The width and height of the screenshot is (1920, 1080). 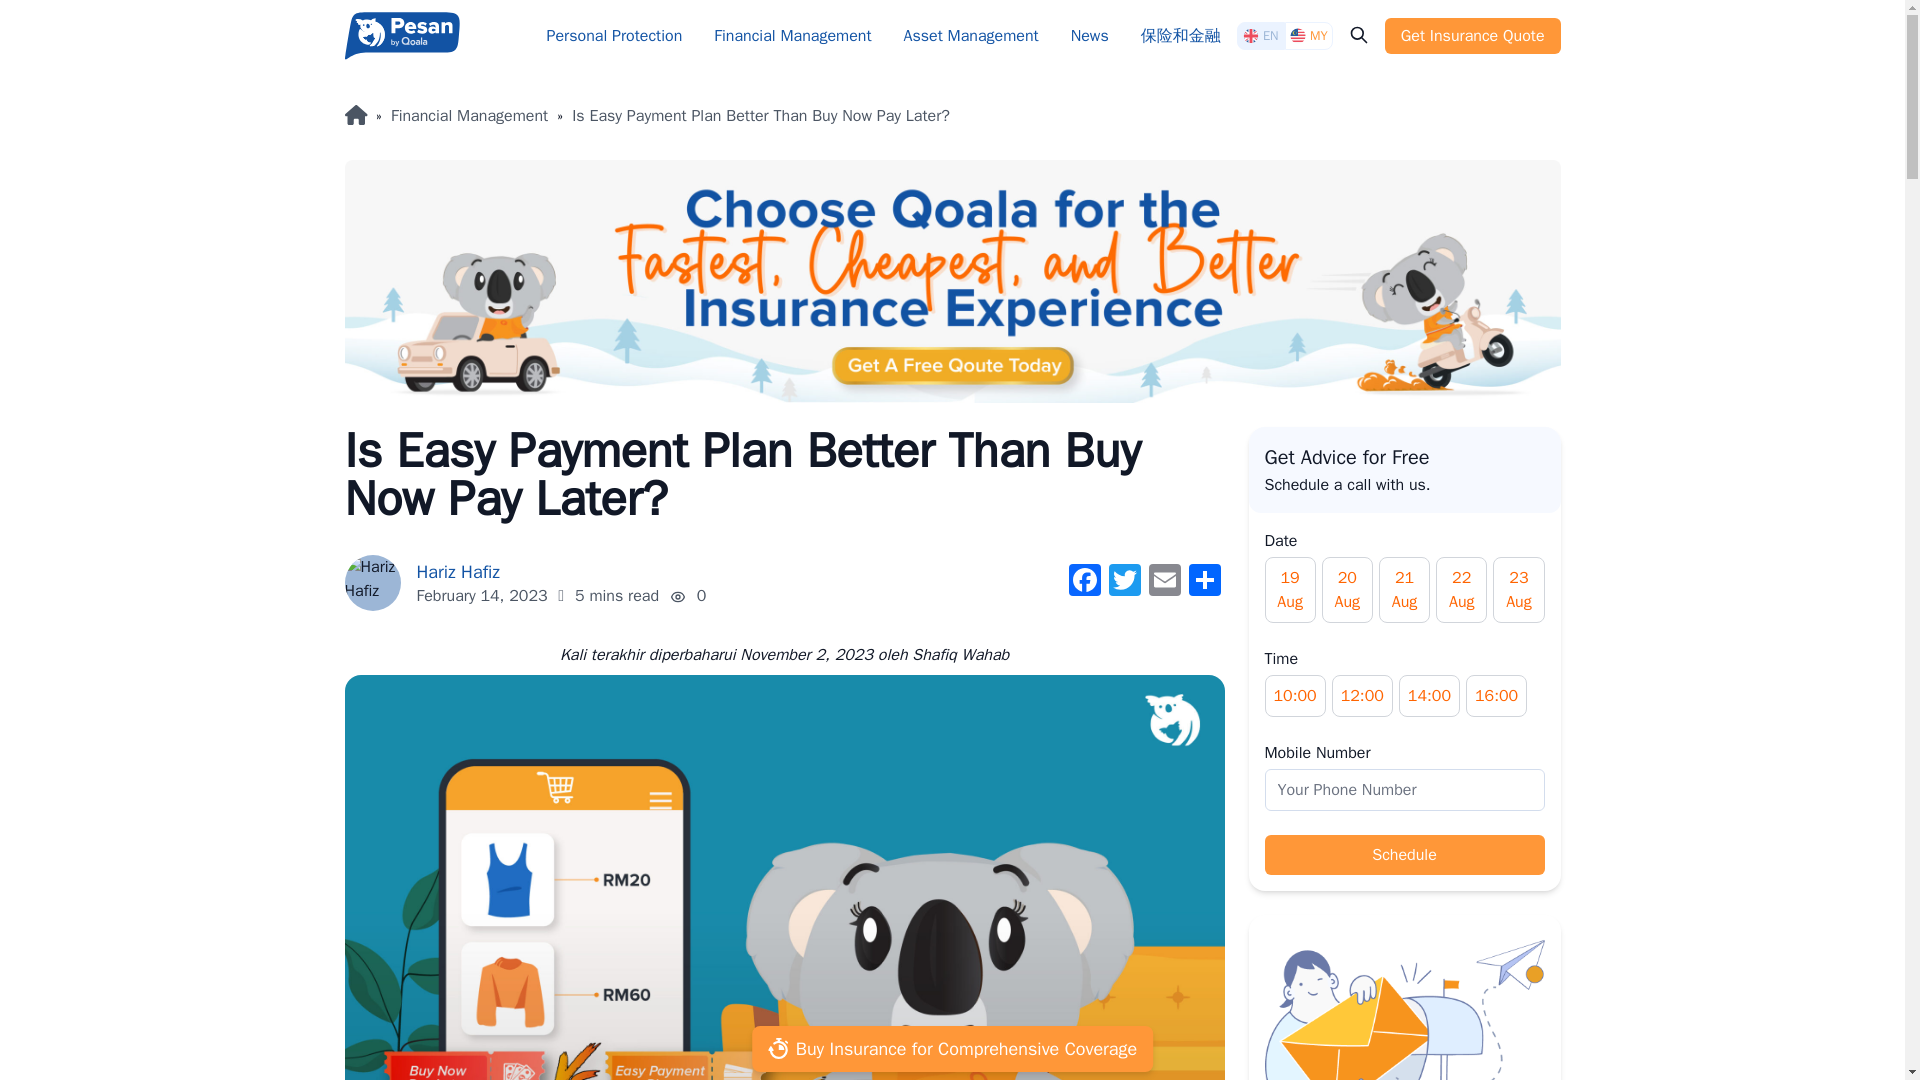 I want to click on Buy Insurance for Comprehensive Coverage, so click(x=952, y=1050).